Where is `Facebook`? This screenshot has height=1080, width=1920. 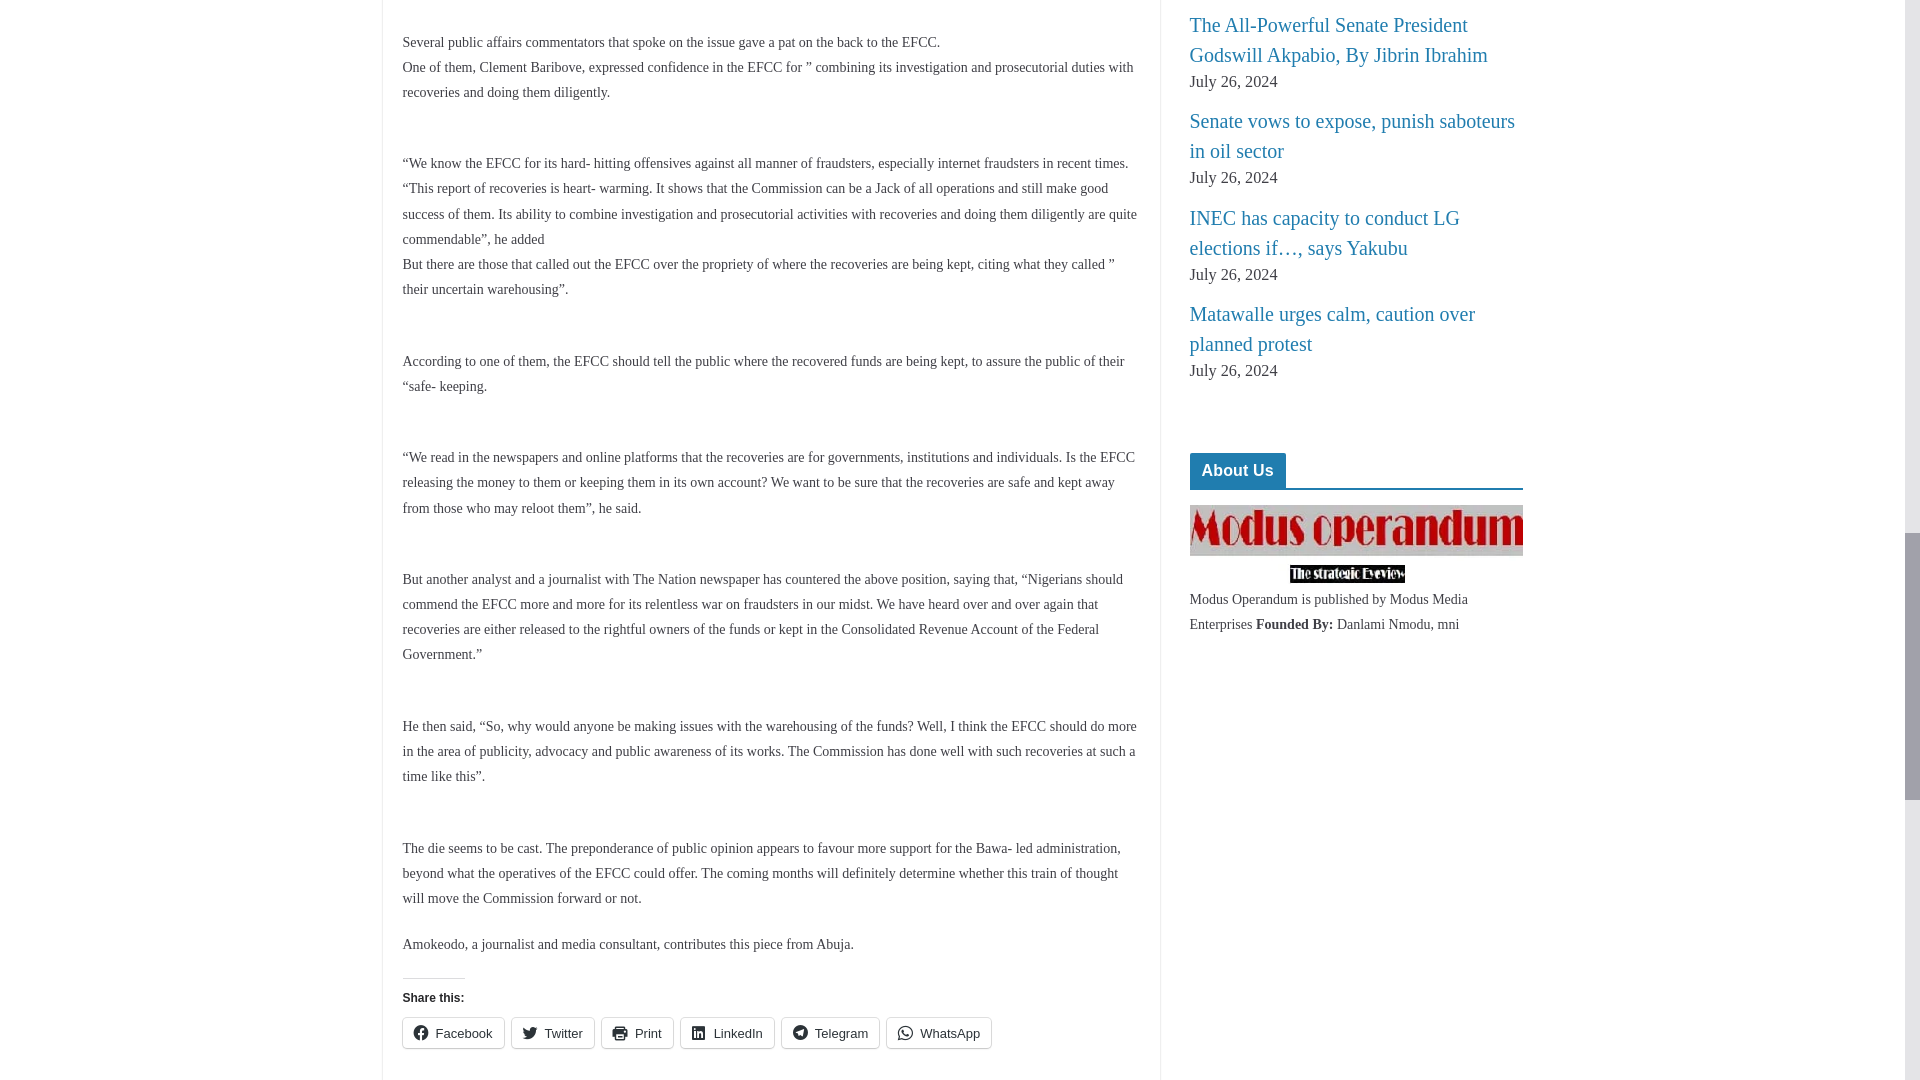
Facebook is located at coordinates (452, 1032).